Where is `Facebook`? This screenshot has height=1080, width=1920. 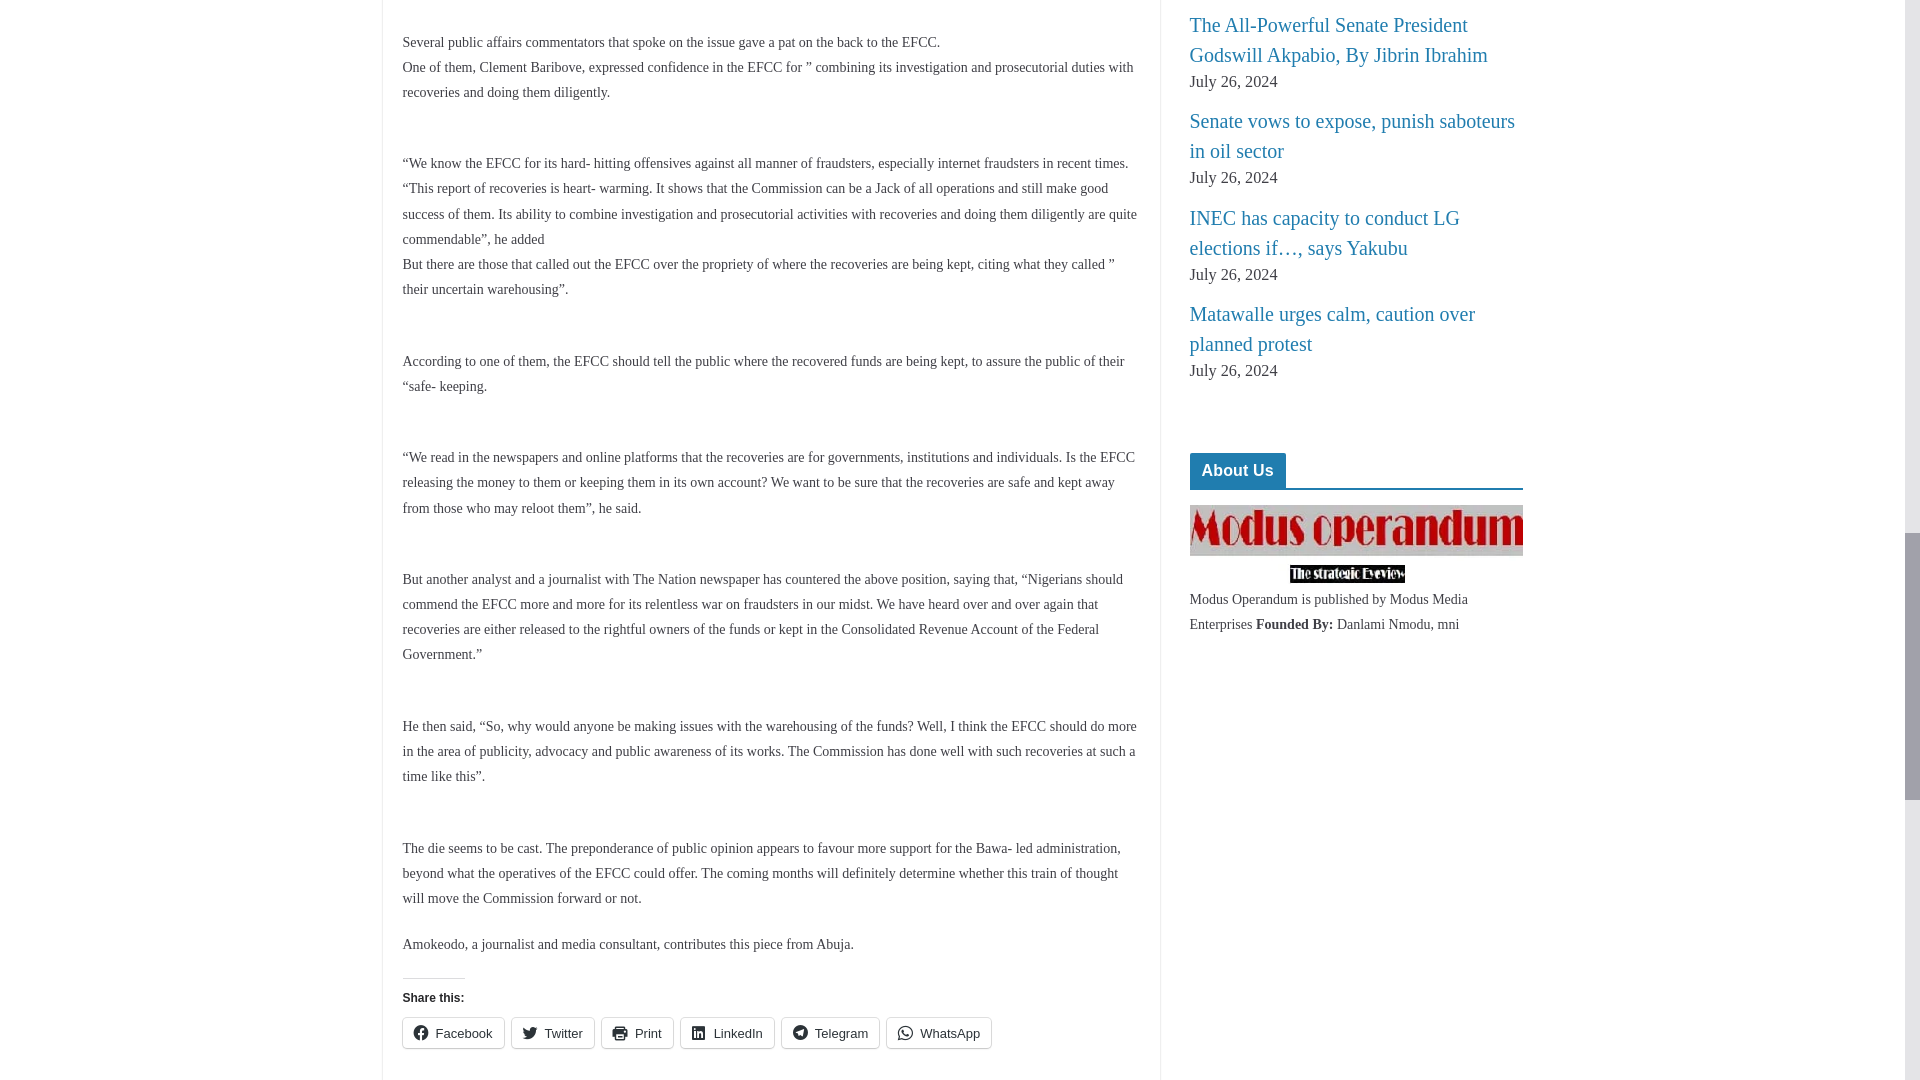
Facebook is located at coordinates (452, 1032).